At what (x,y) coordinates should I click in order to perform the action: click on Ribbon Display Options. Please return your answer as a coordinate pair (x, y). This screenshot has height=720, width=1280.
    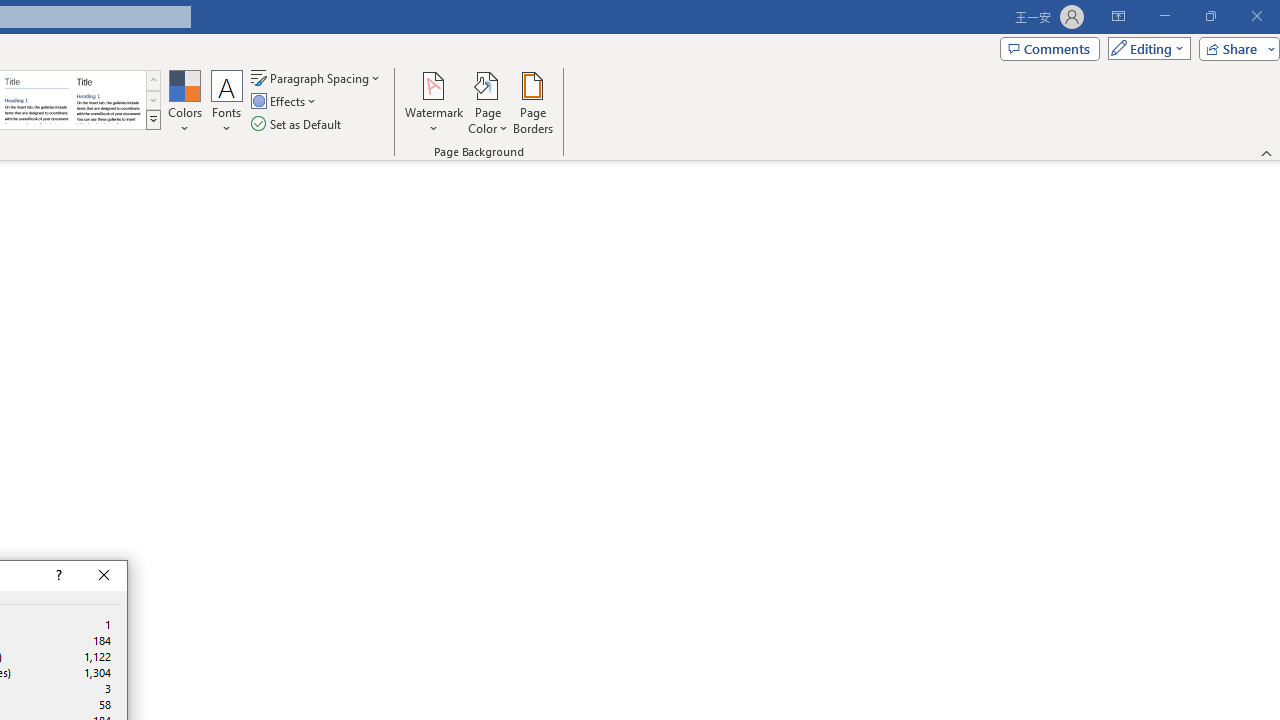
    Looking at the image, I should click on (1118, 16).